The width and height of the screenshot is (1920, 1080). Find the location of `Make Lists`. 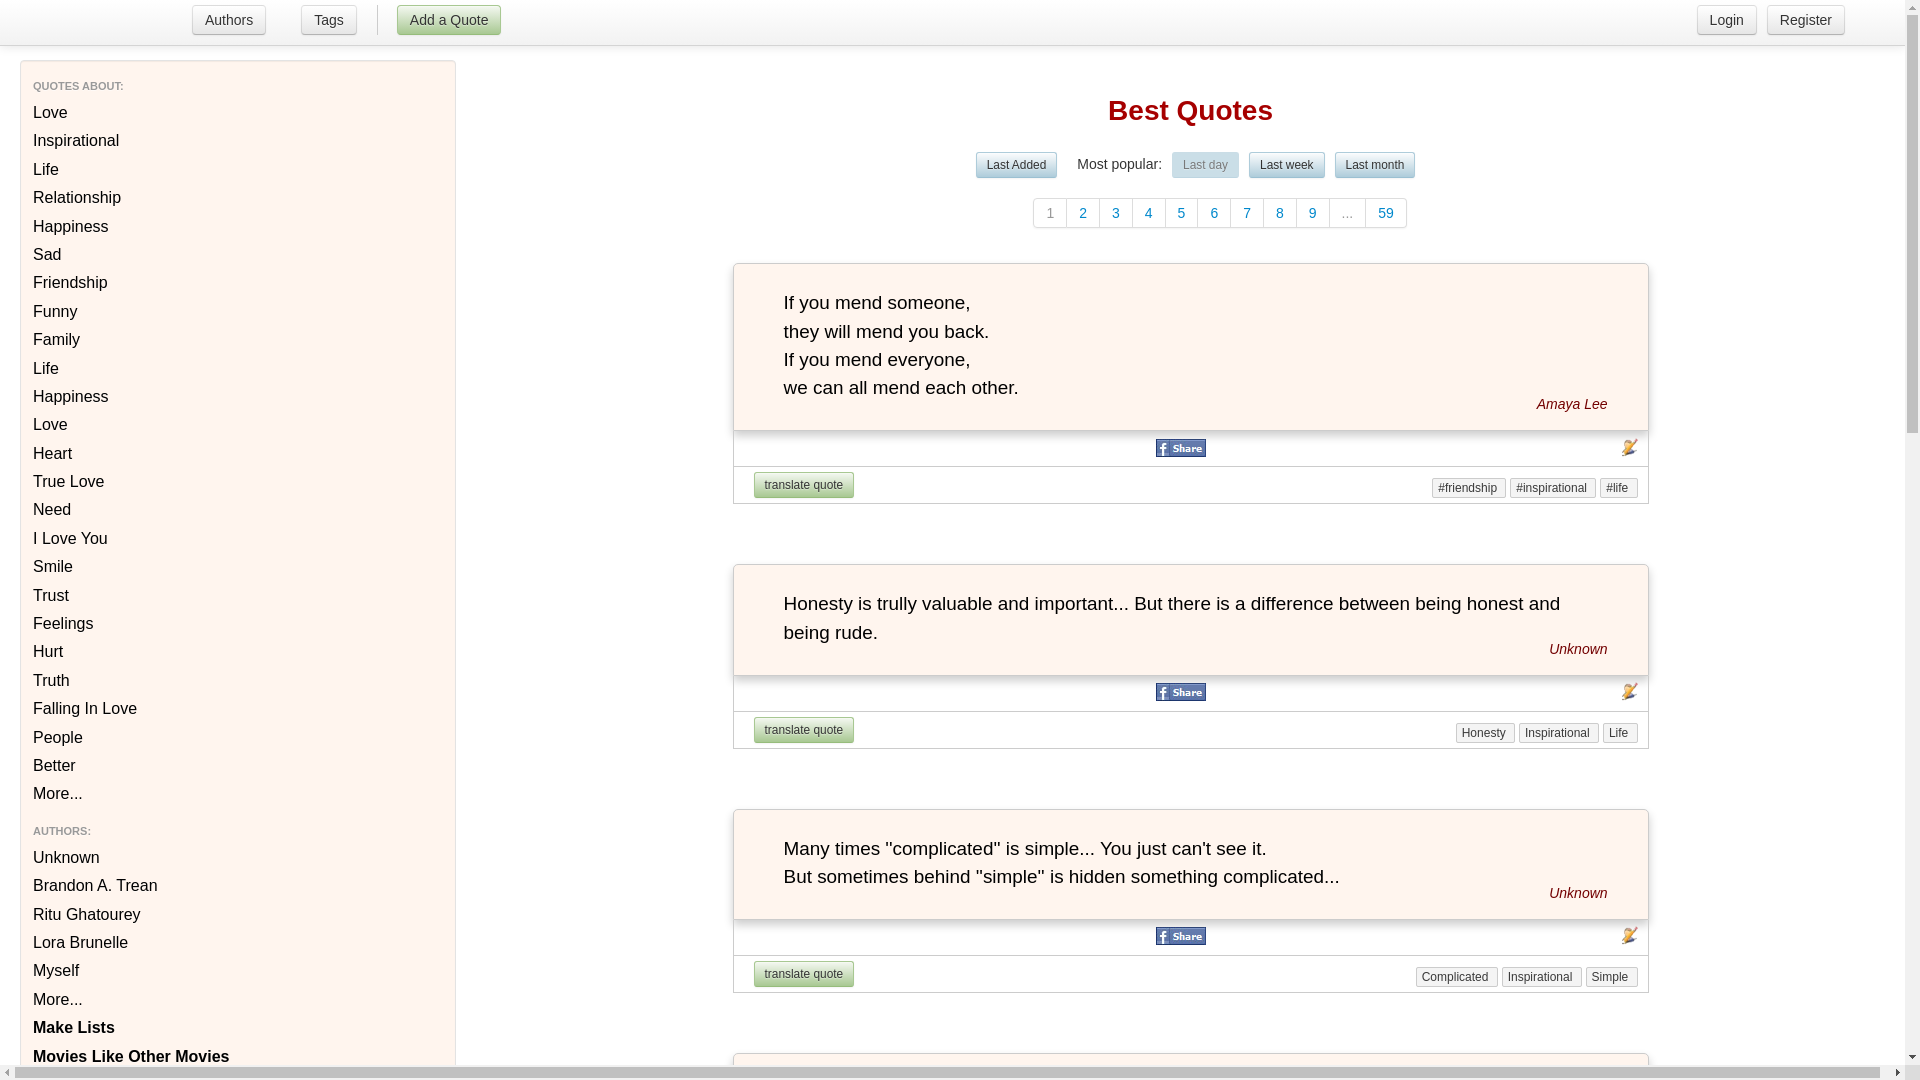

Make Lists is located at coordinates (238, 1028).